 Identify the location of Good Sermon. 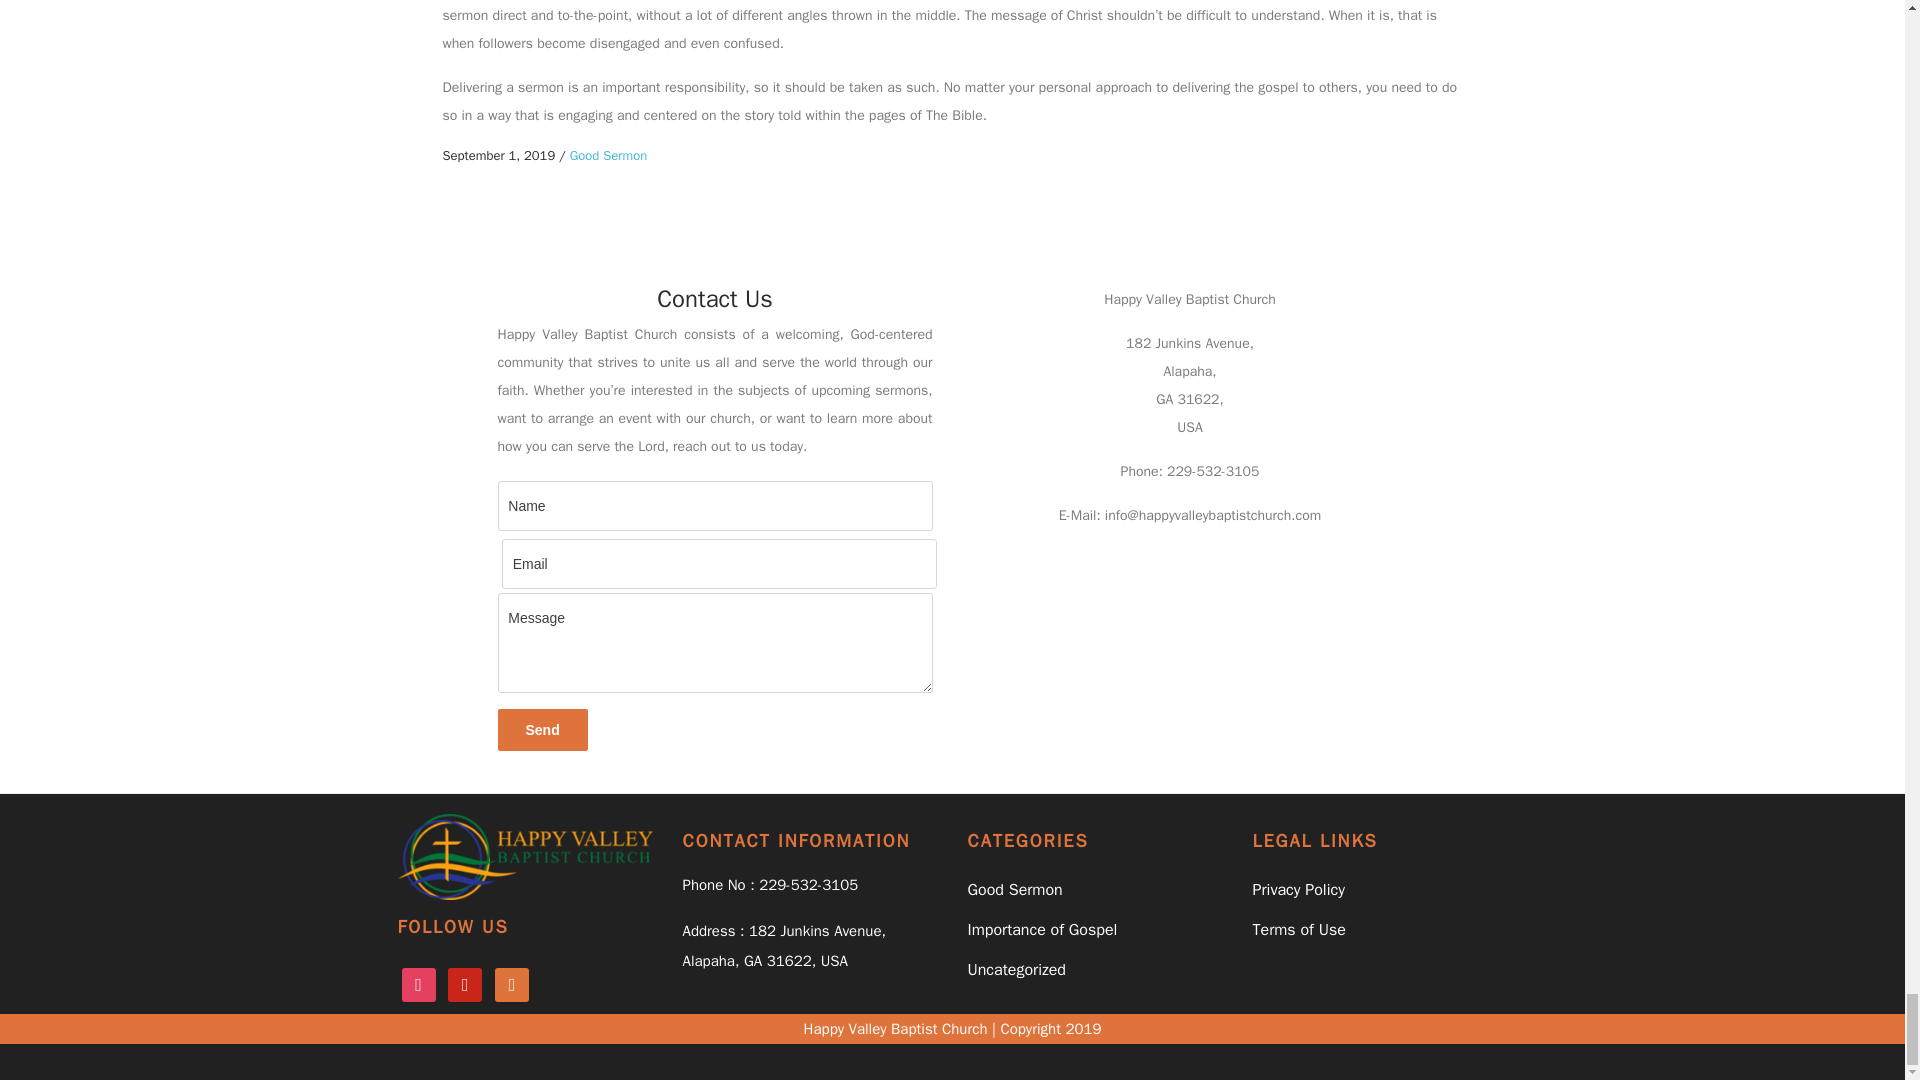
(608, 155).